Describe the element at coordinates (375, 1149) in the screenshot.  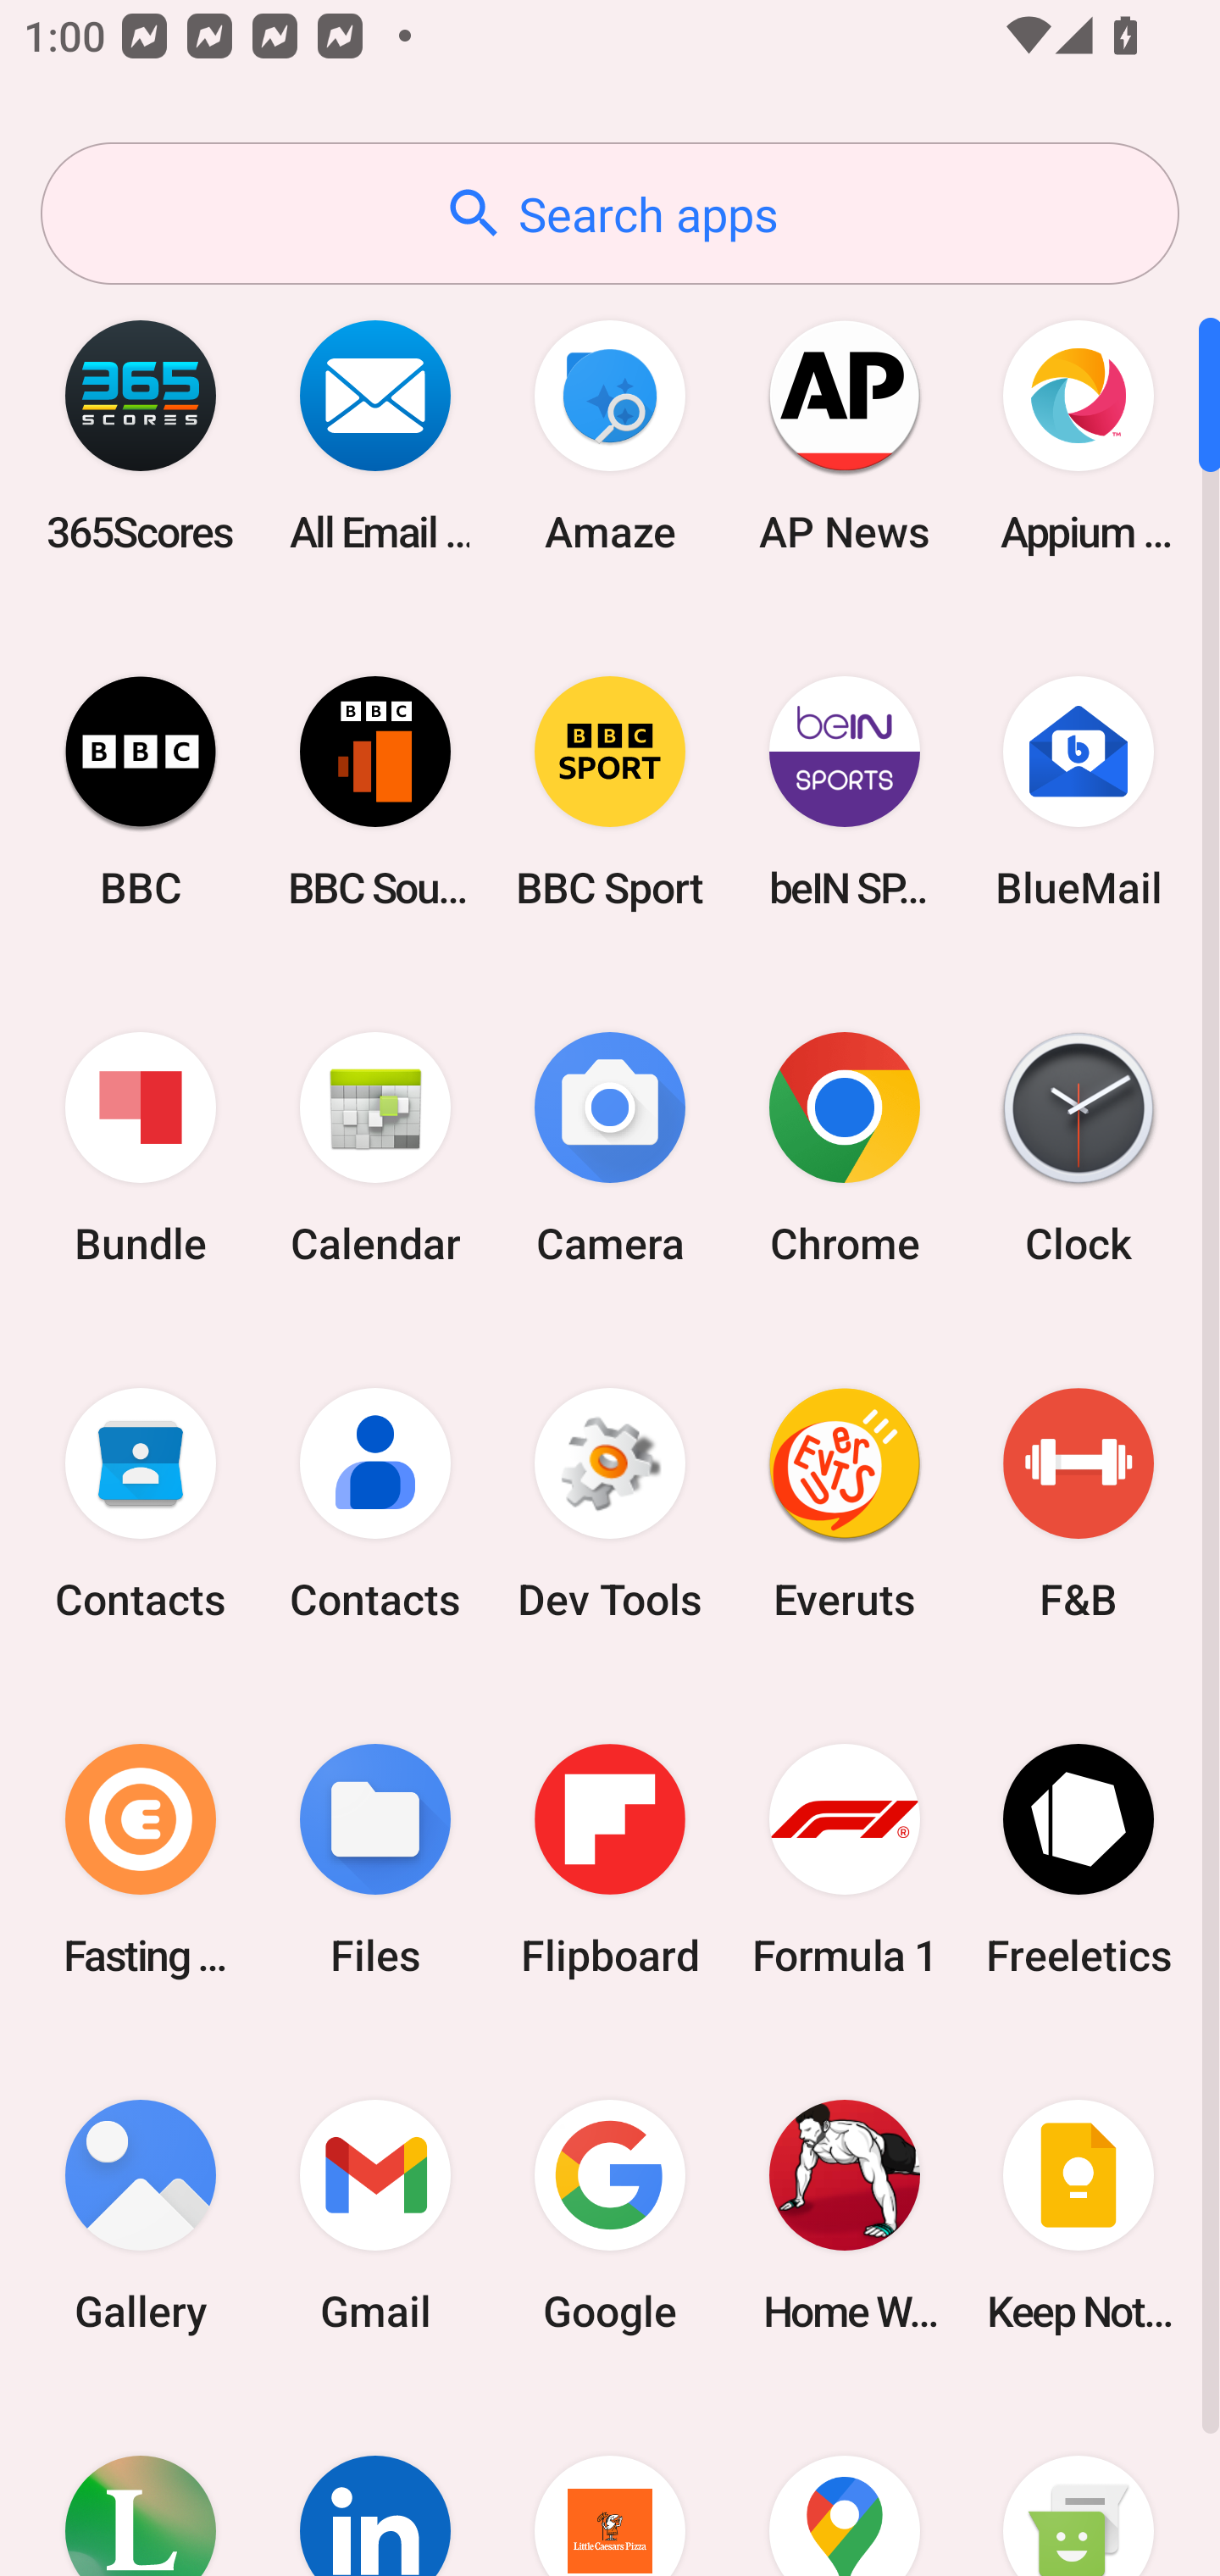
I see `Calendar` at that location.